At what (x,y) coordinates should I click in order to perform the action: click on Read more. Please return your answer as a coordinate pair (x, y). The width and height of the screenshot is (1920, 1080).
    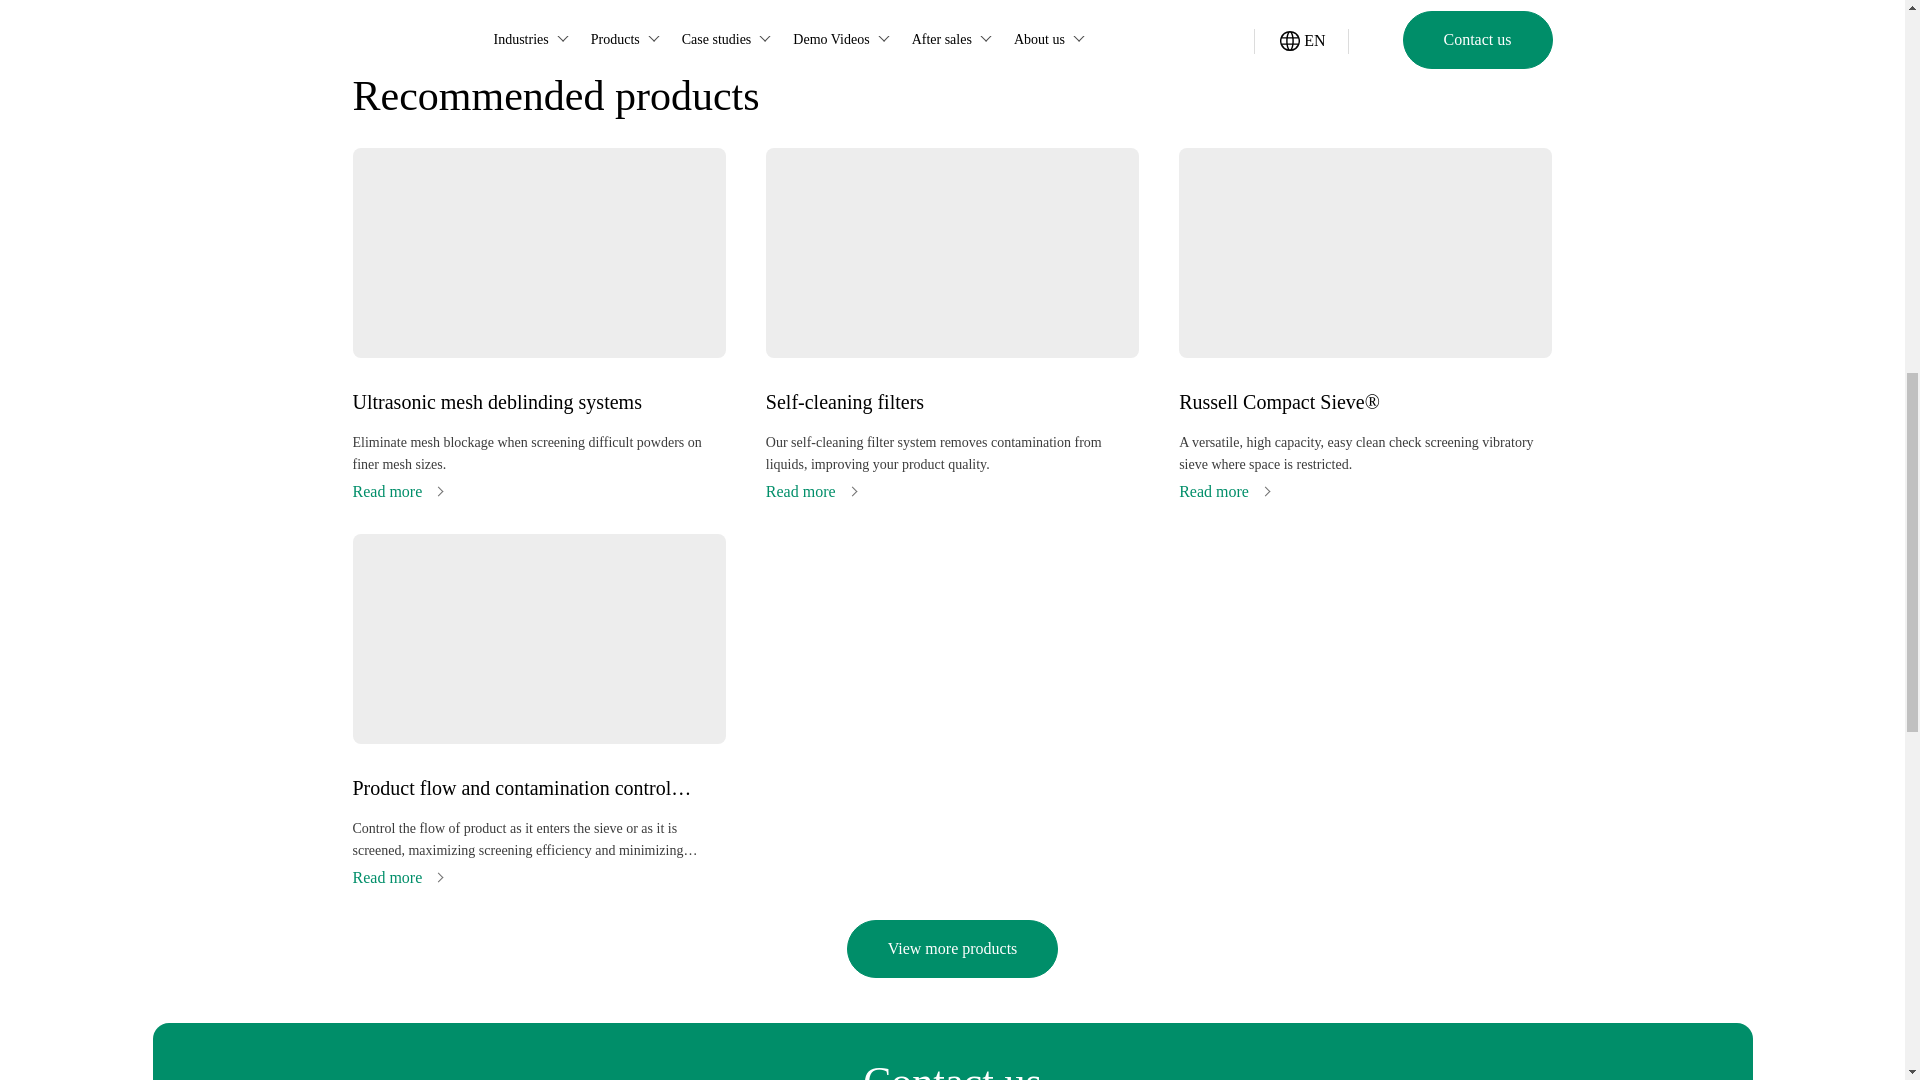
    Looking at the image, I should click on (396, 491).